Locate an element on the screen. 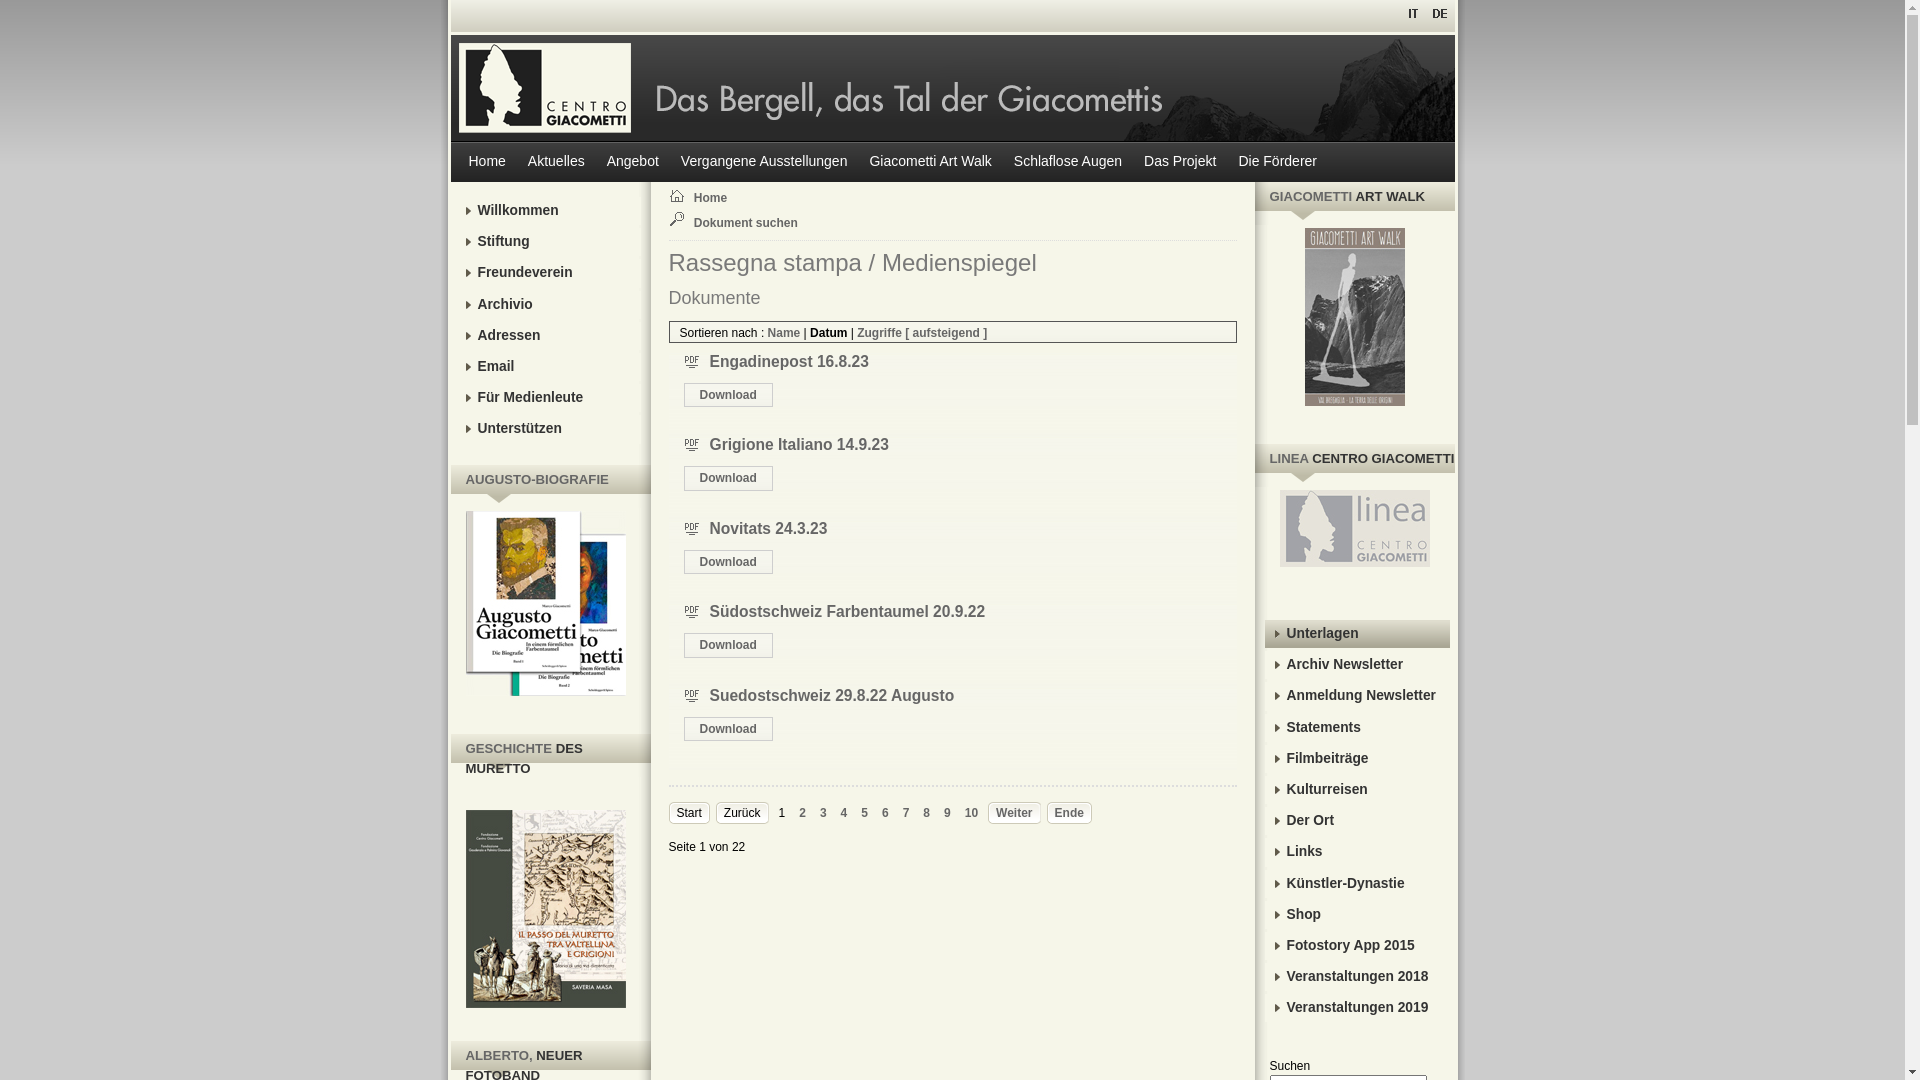  7 is located at coordinates (906, 813).